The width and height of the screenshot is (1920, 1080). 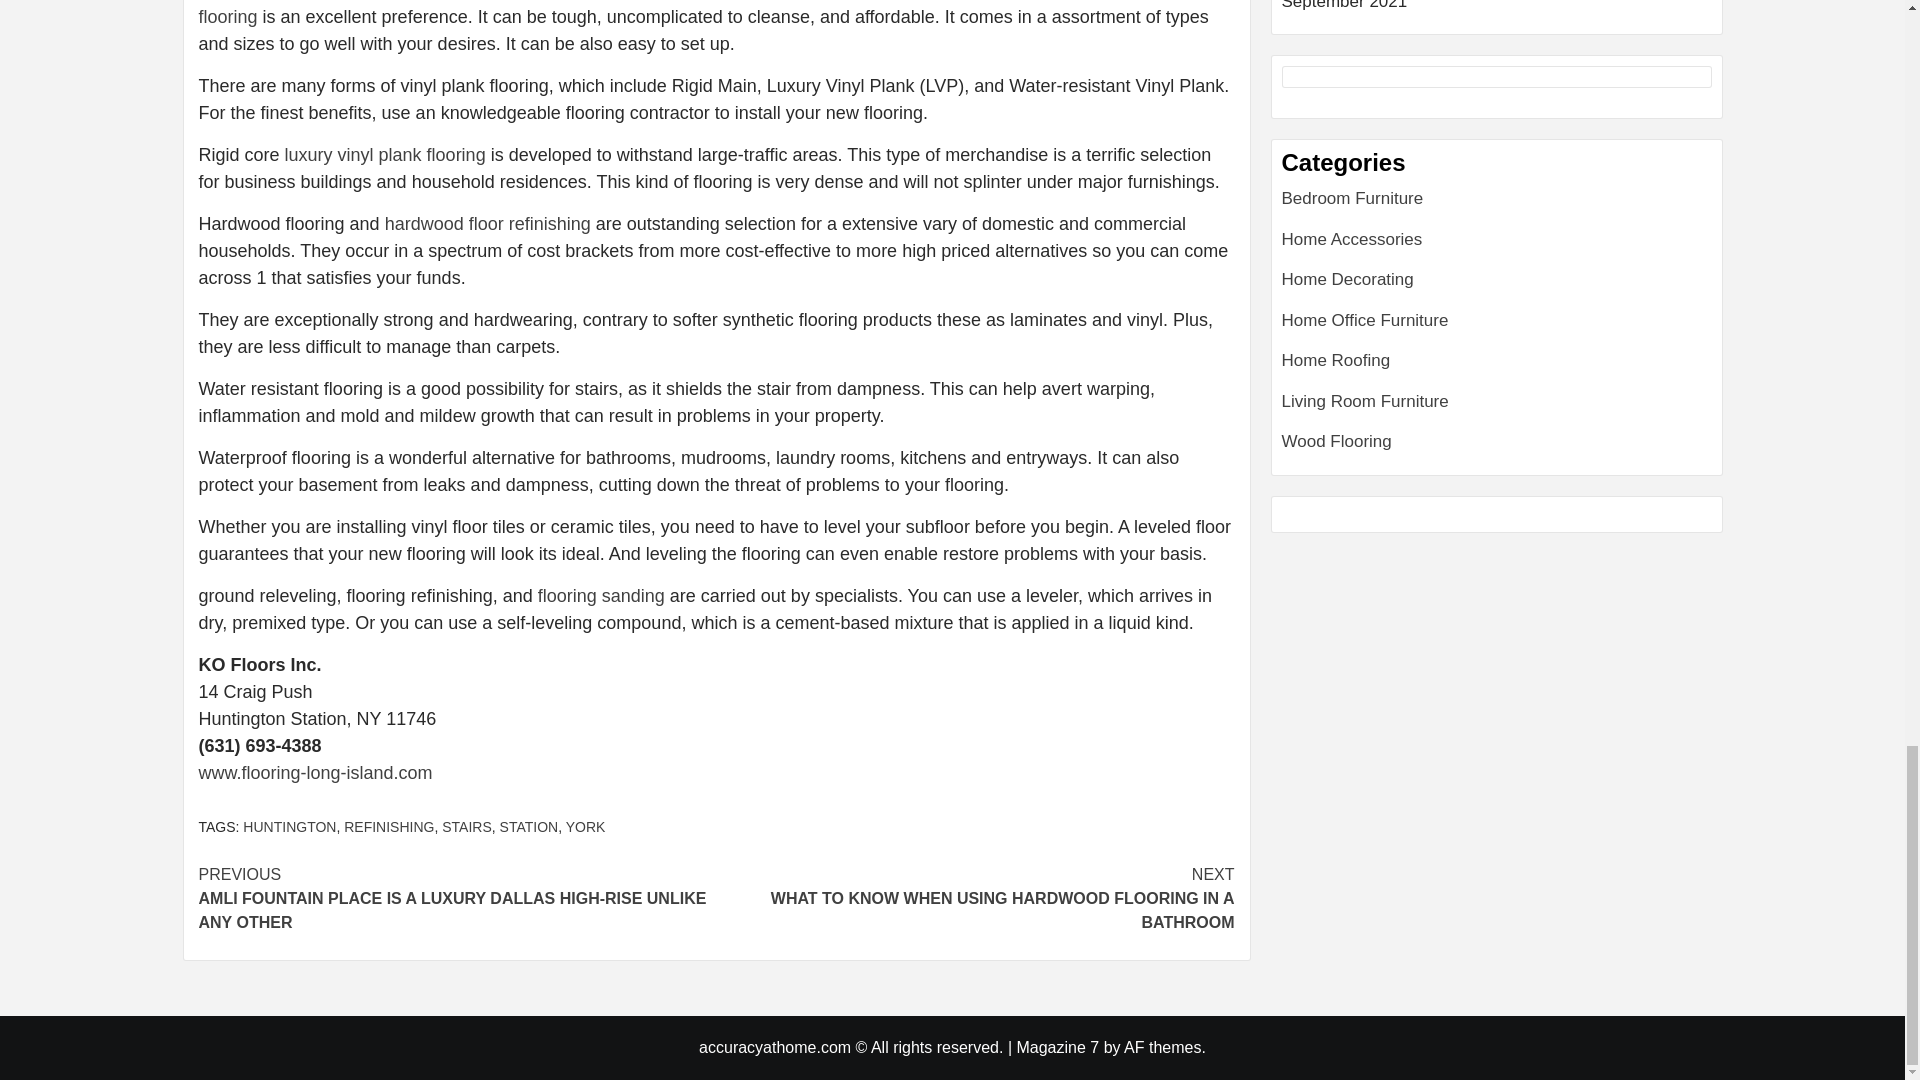 What do you see at coordinates (466, 826) in the screenshot?
I see `STAIRS` at bounding box center [466, 826].